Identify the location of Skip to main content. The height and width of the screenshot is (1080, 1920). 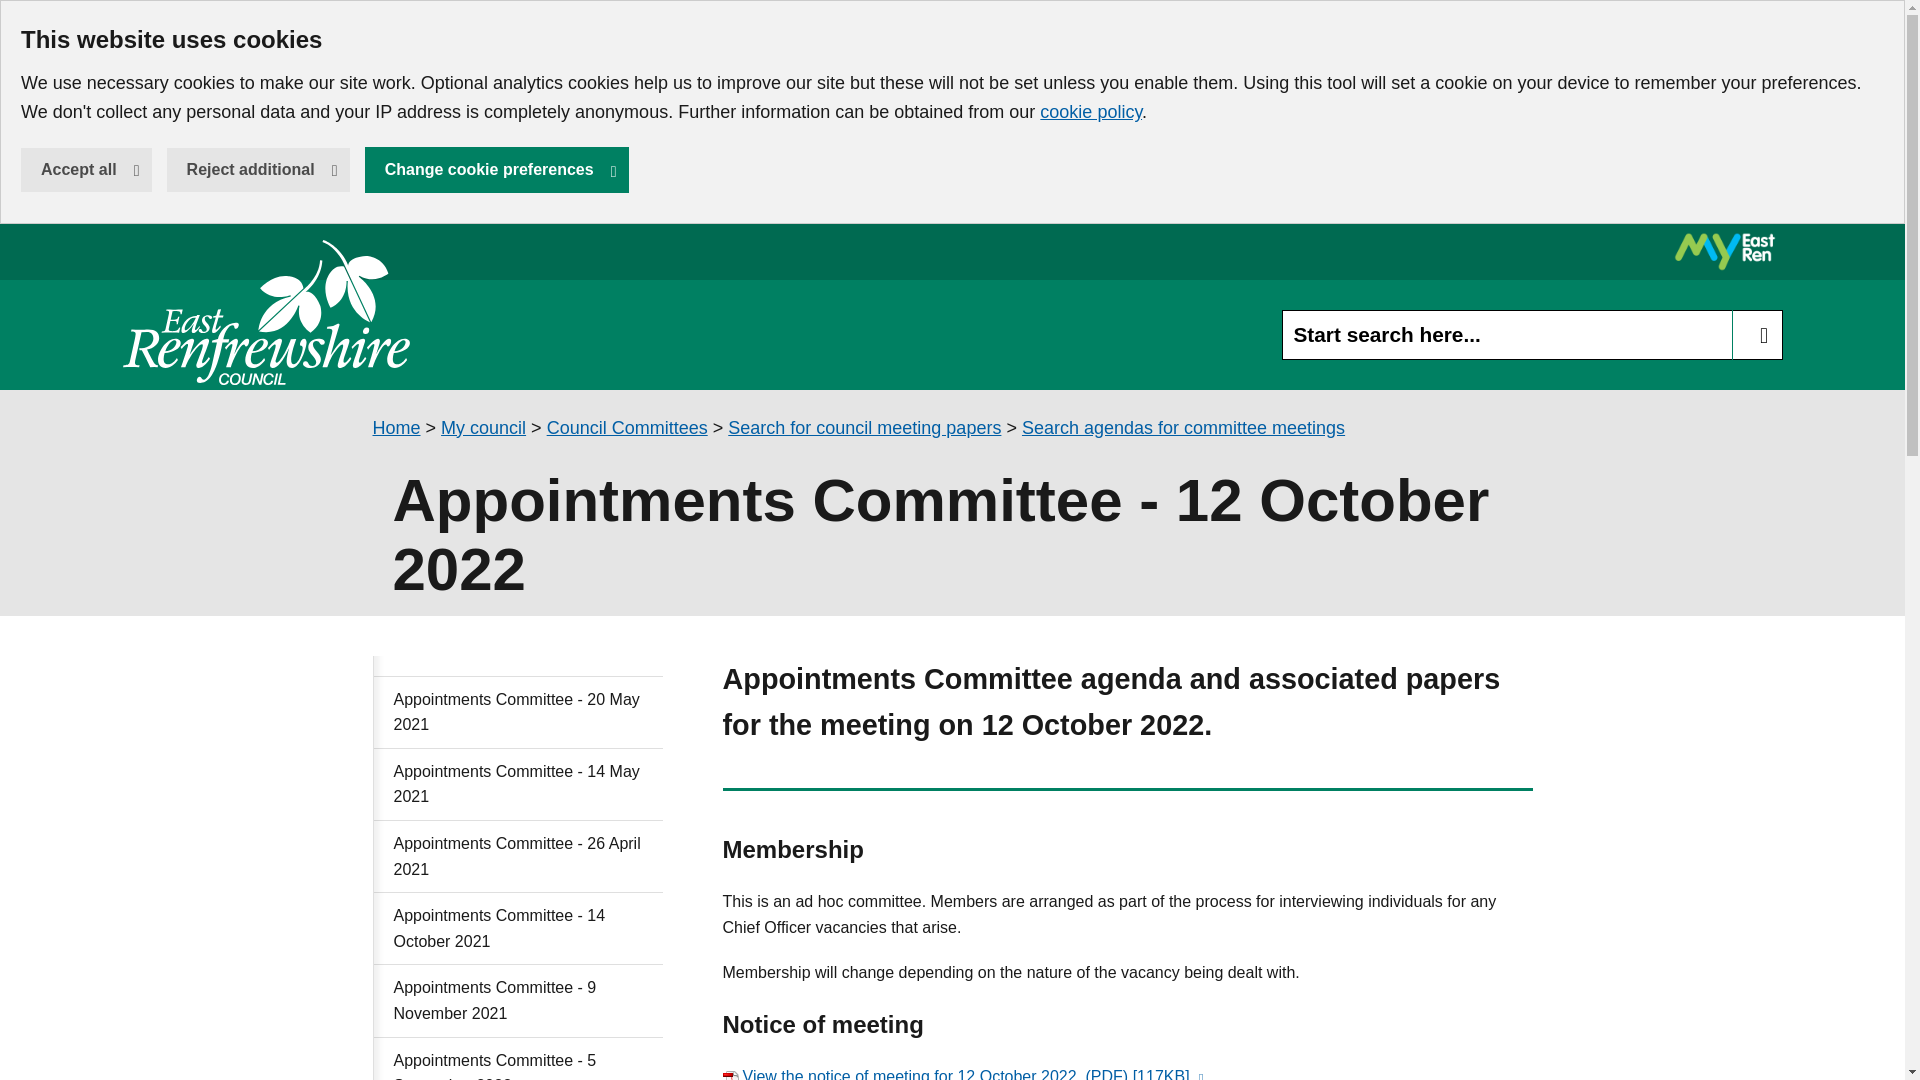
(15, 15).